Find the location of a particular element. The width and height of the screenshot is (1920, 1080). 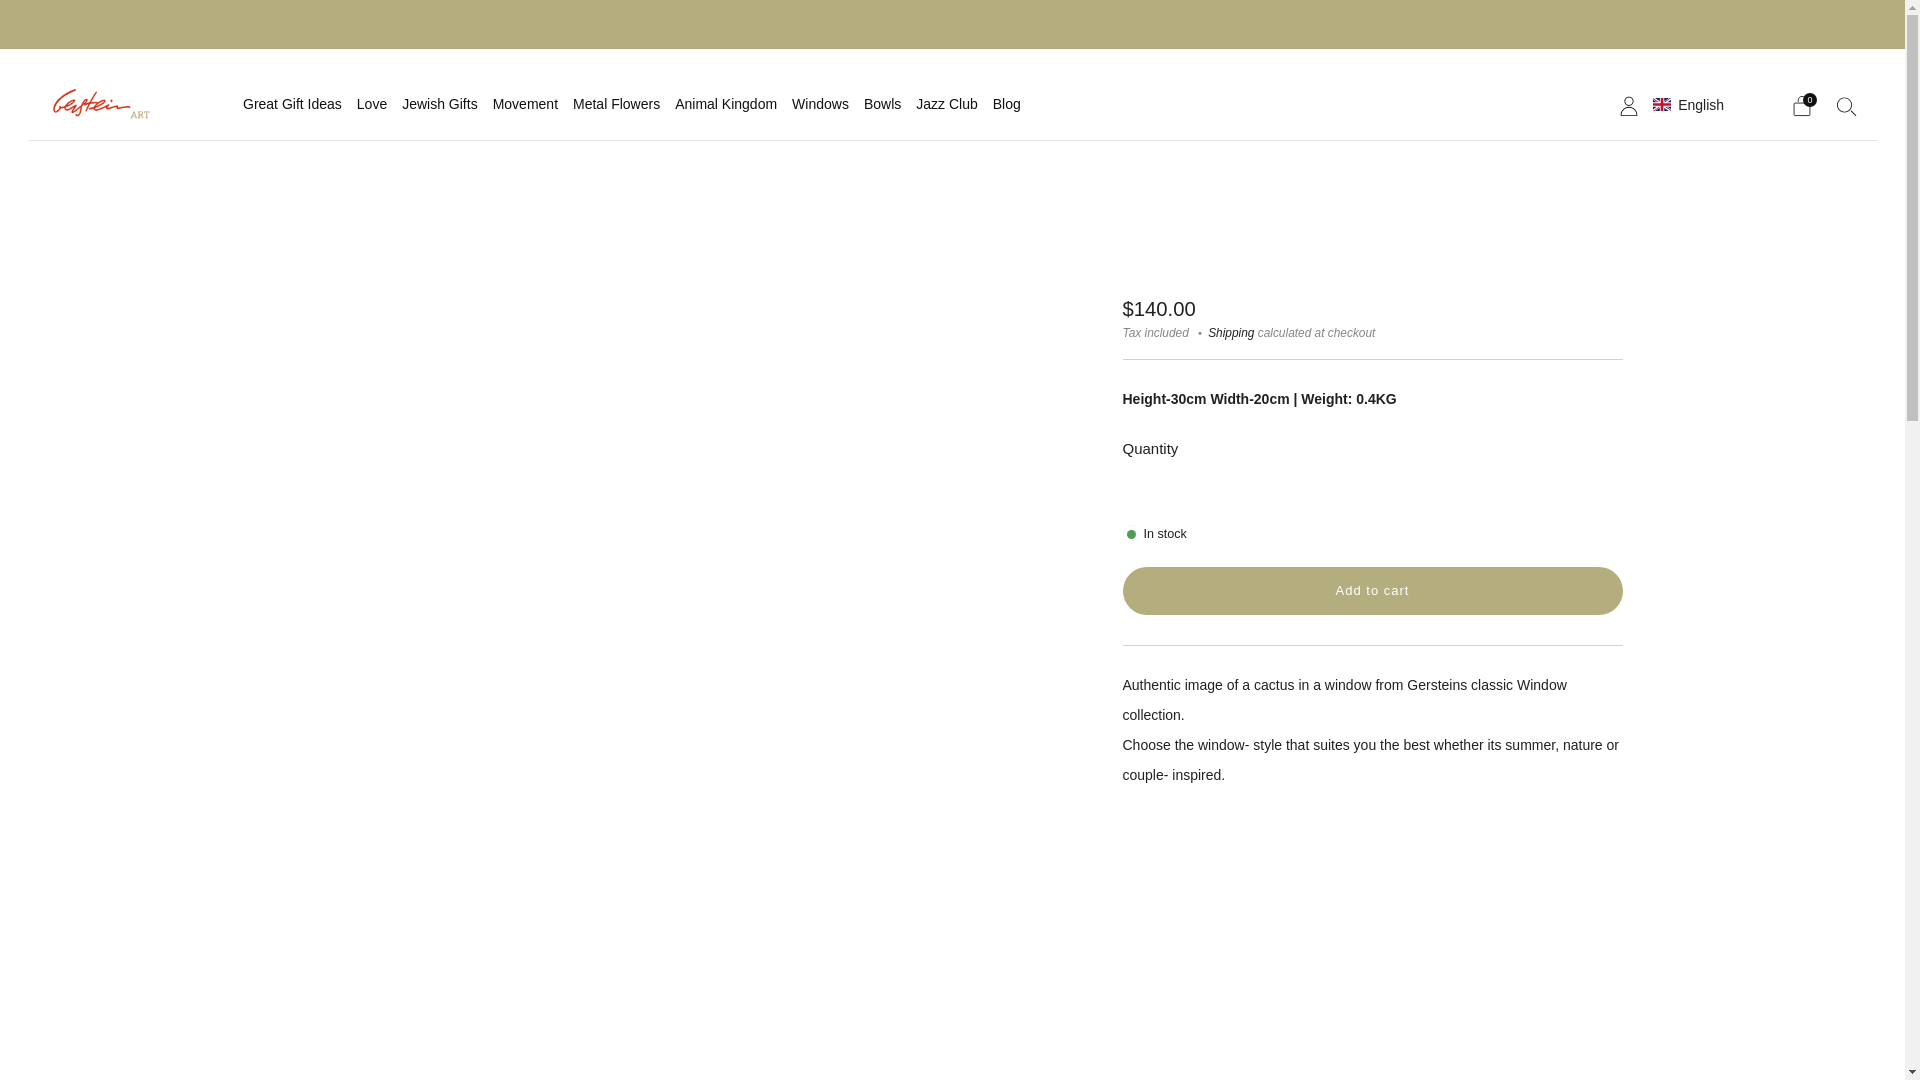

0 is located at coordinates (1802, 106).